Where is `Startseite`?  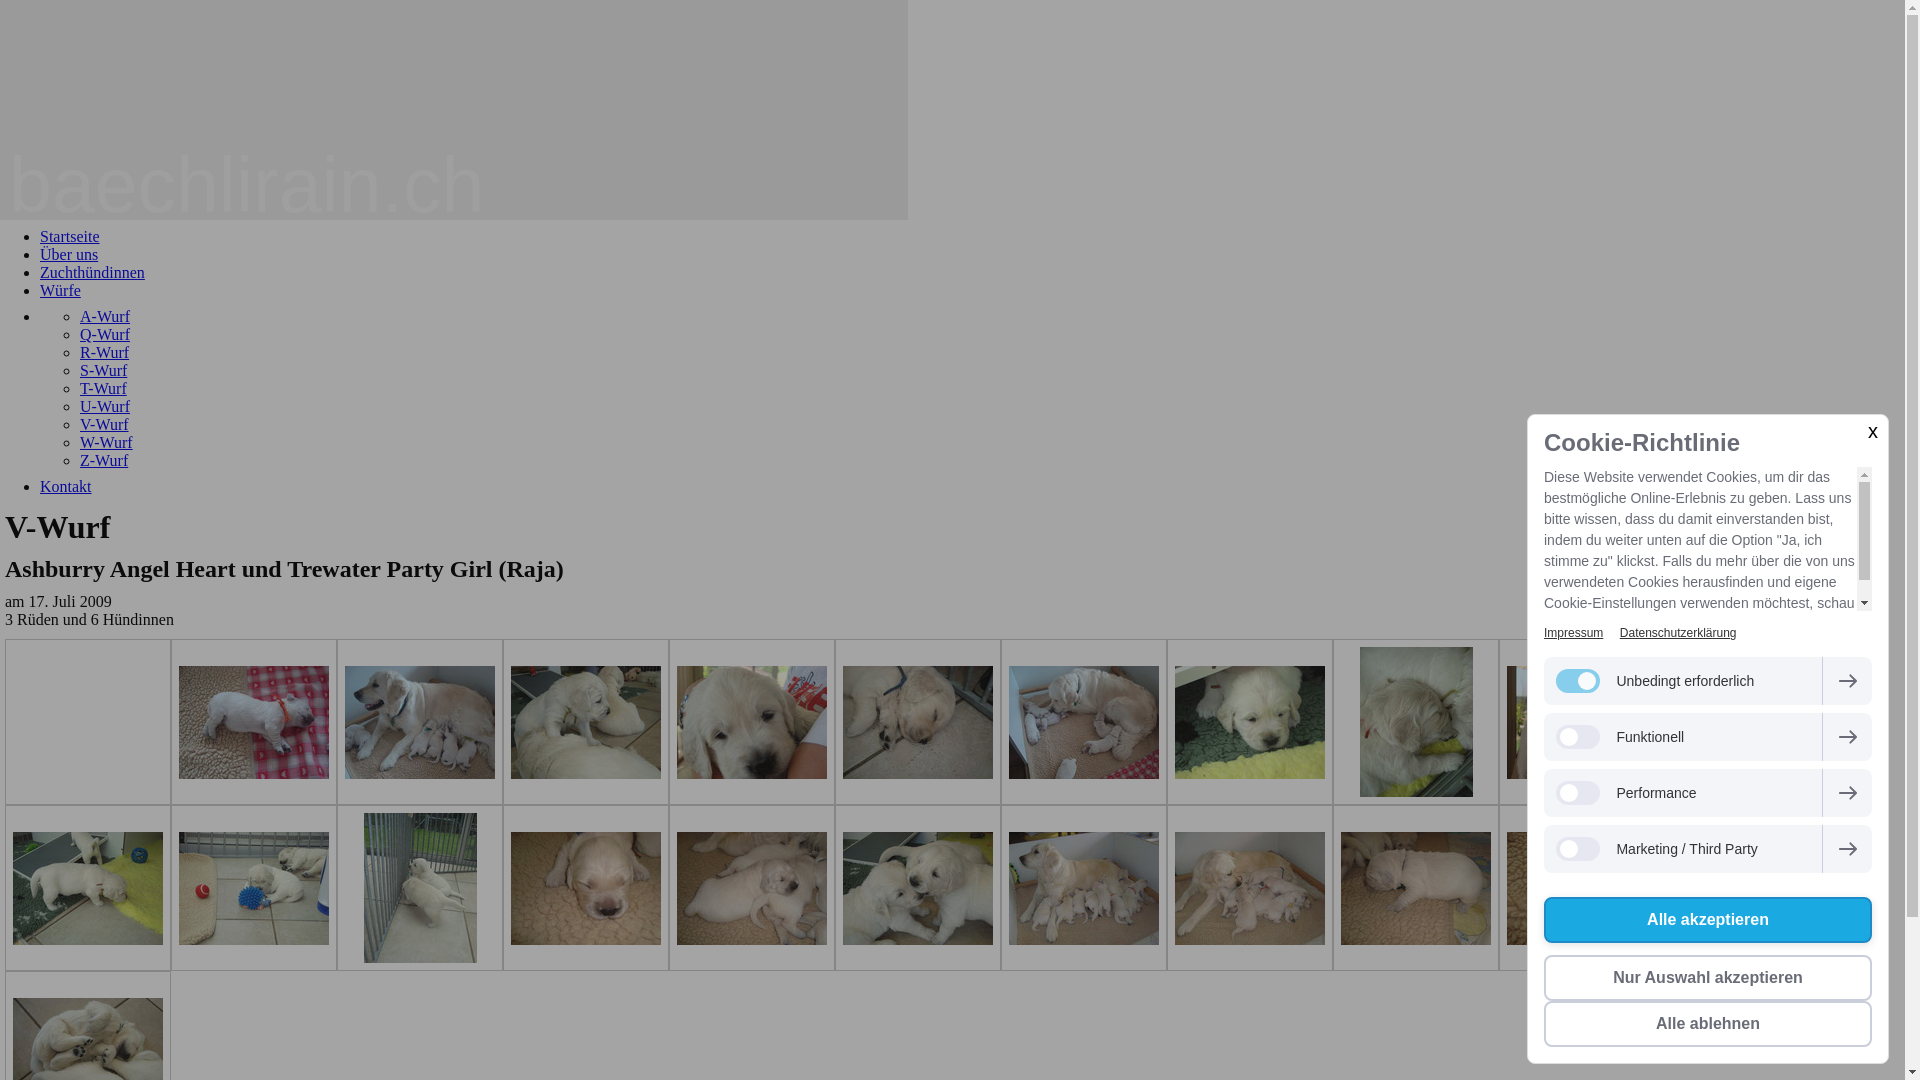
Startseite is located at coordinates (70, 236).